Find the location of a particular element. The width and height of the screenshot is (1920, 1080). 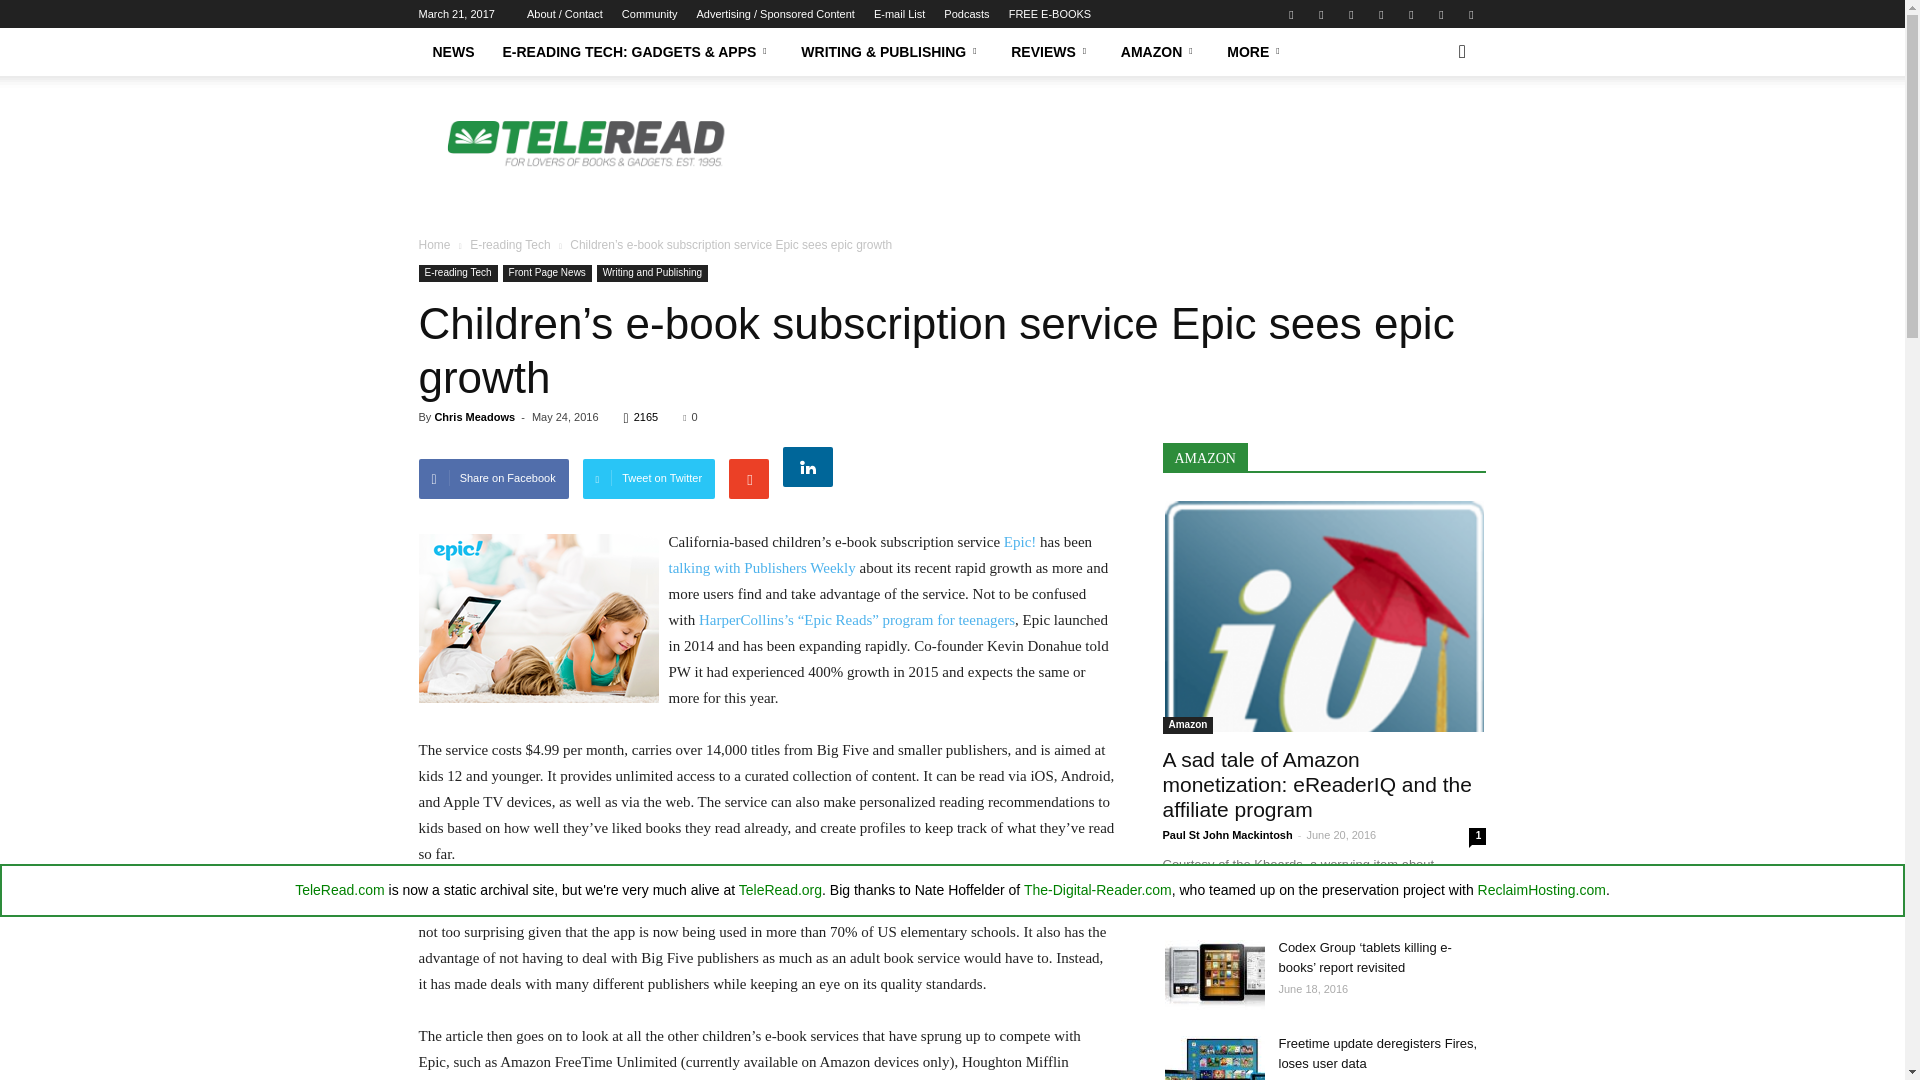

Pinterest is located at coordinates (1380, 14).